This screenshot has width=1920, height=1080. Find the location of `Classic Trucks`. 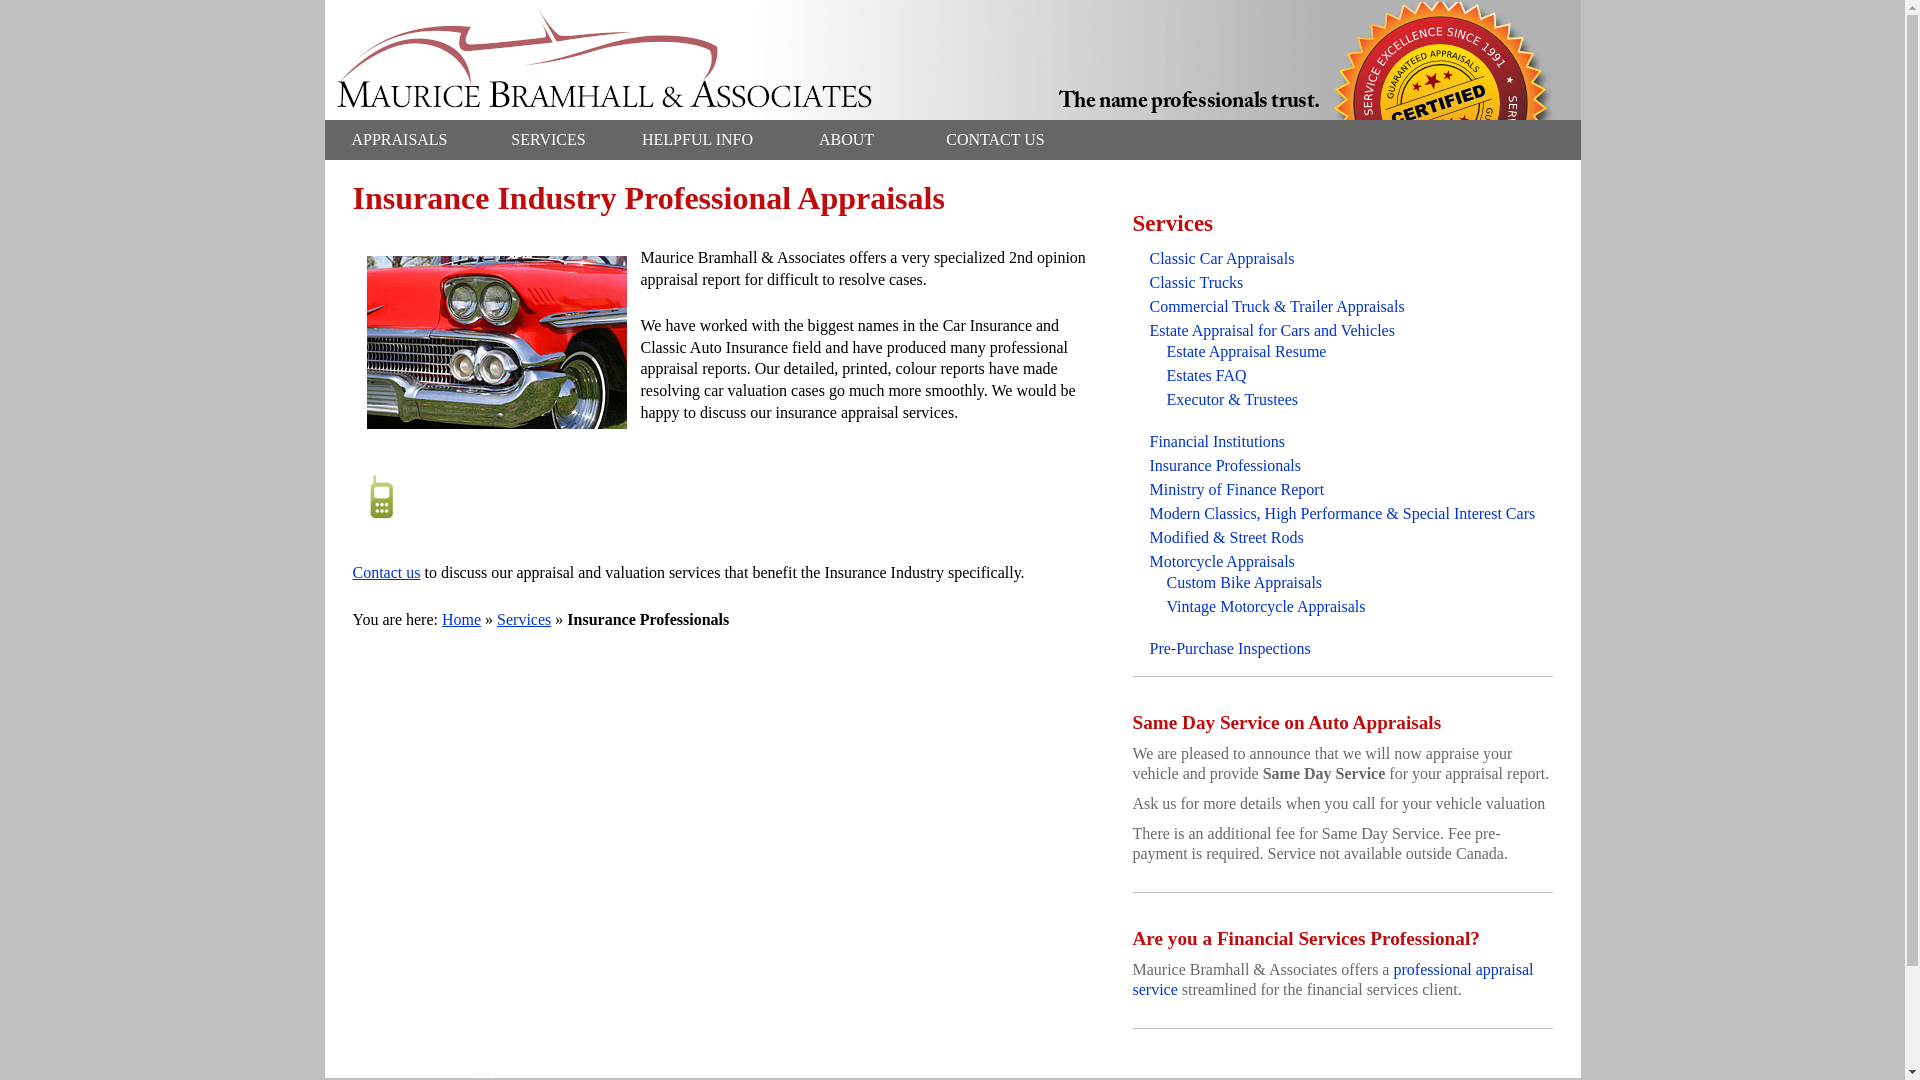

Classic Trucks is located at coordinates (1197, 282).